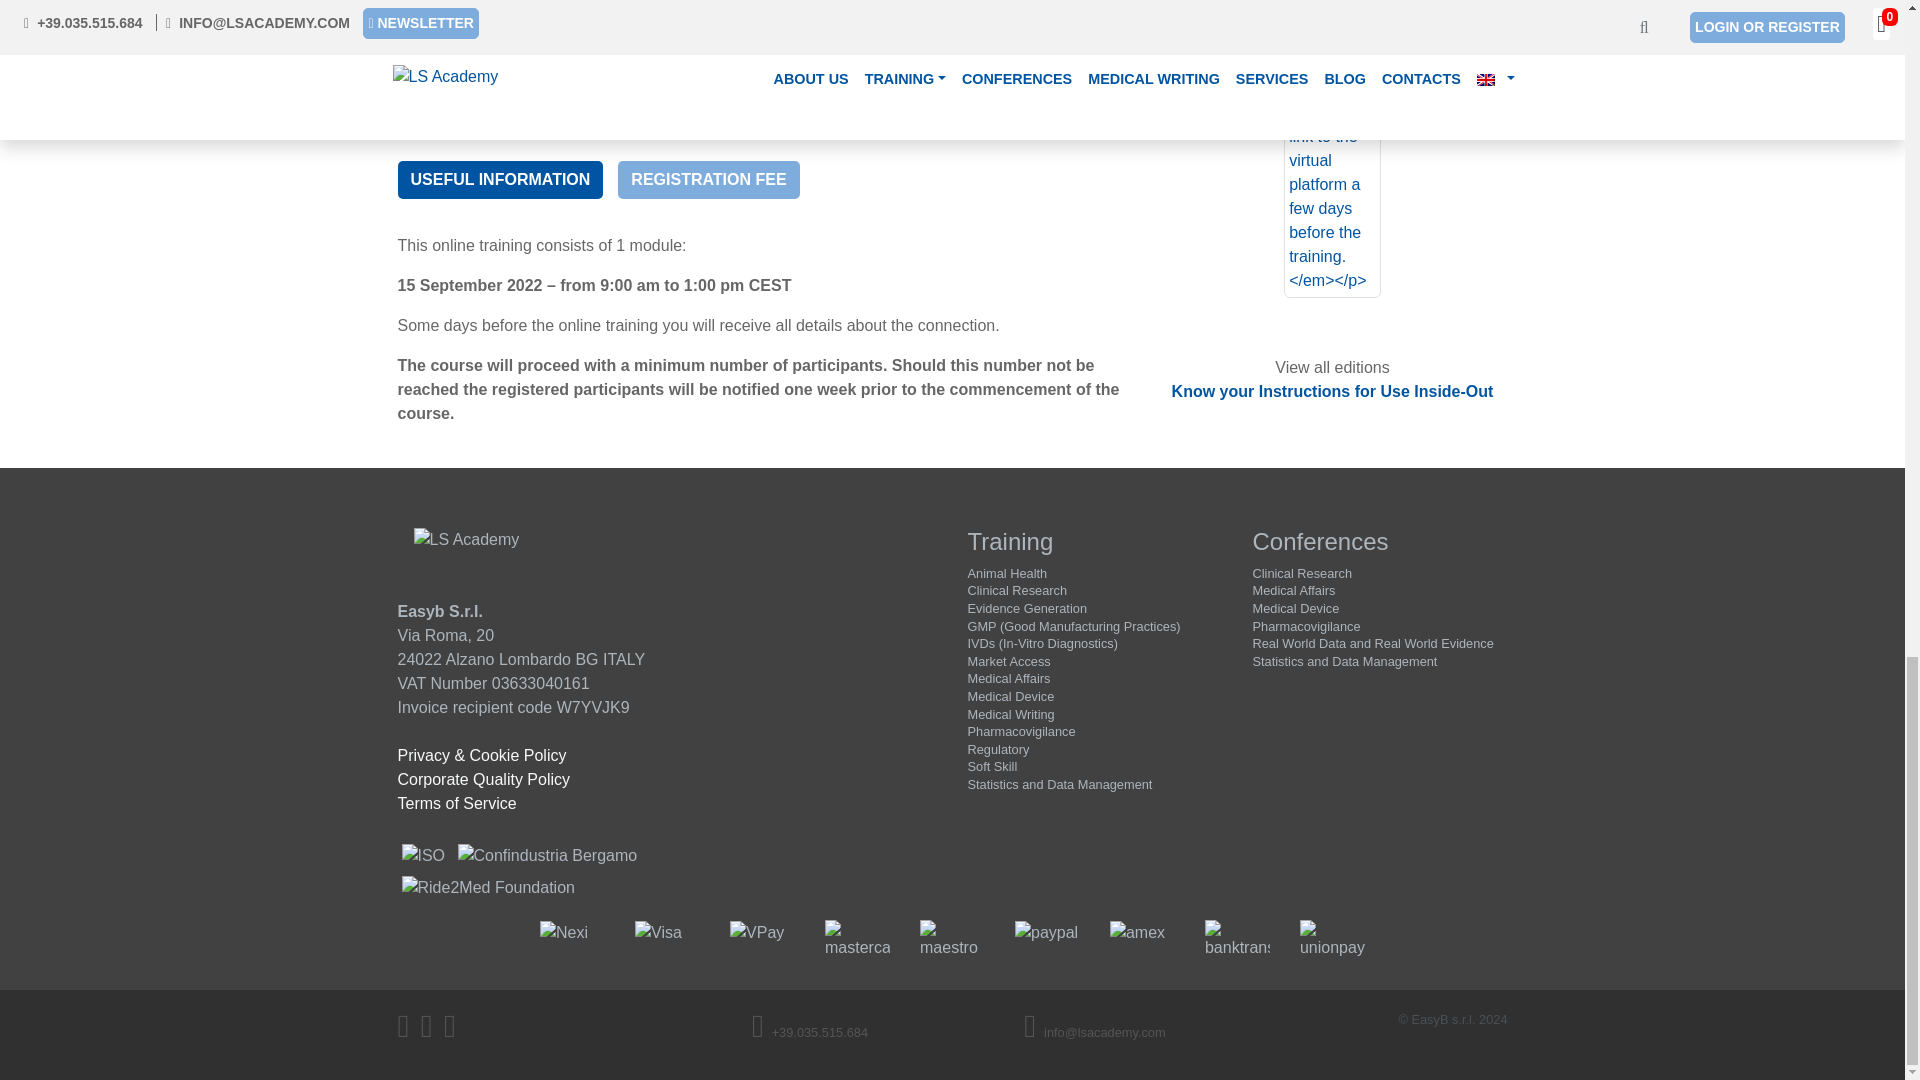  What do you see at coordinates (500, 179) in the screenshot?
I see `USEFUL INFORMATION` at bounding box center [500, 179].